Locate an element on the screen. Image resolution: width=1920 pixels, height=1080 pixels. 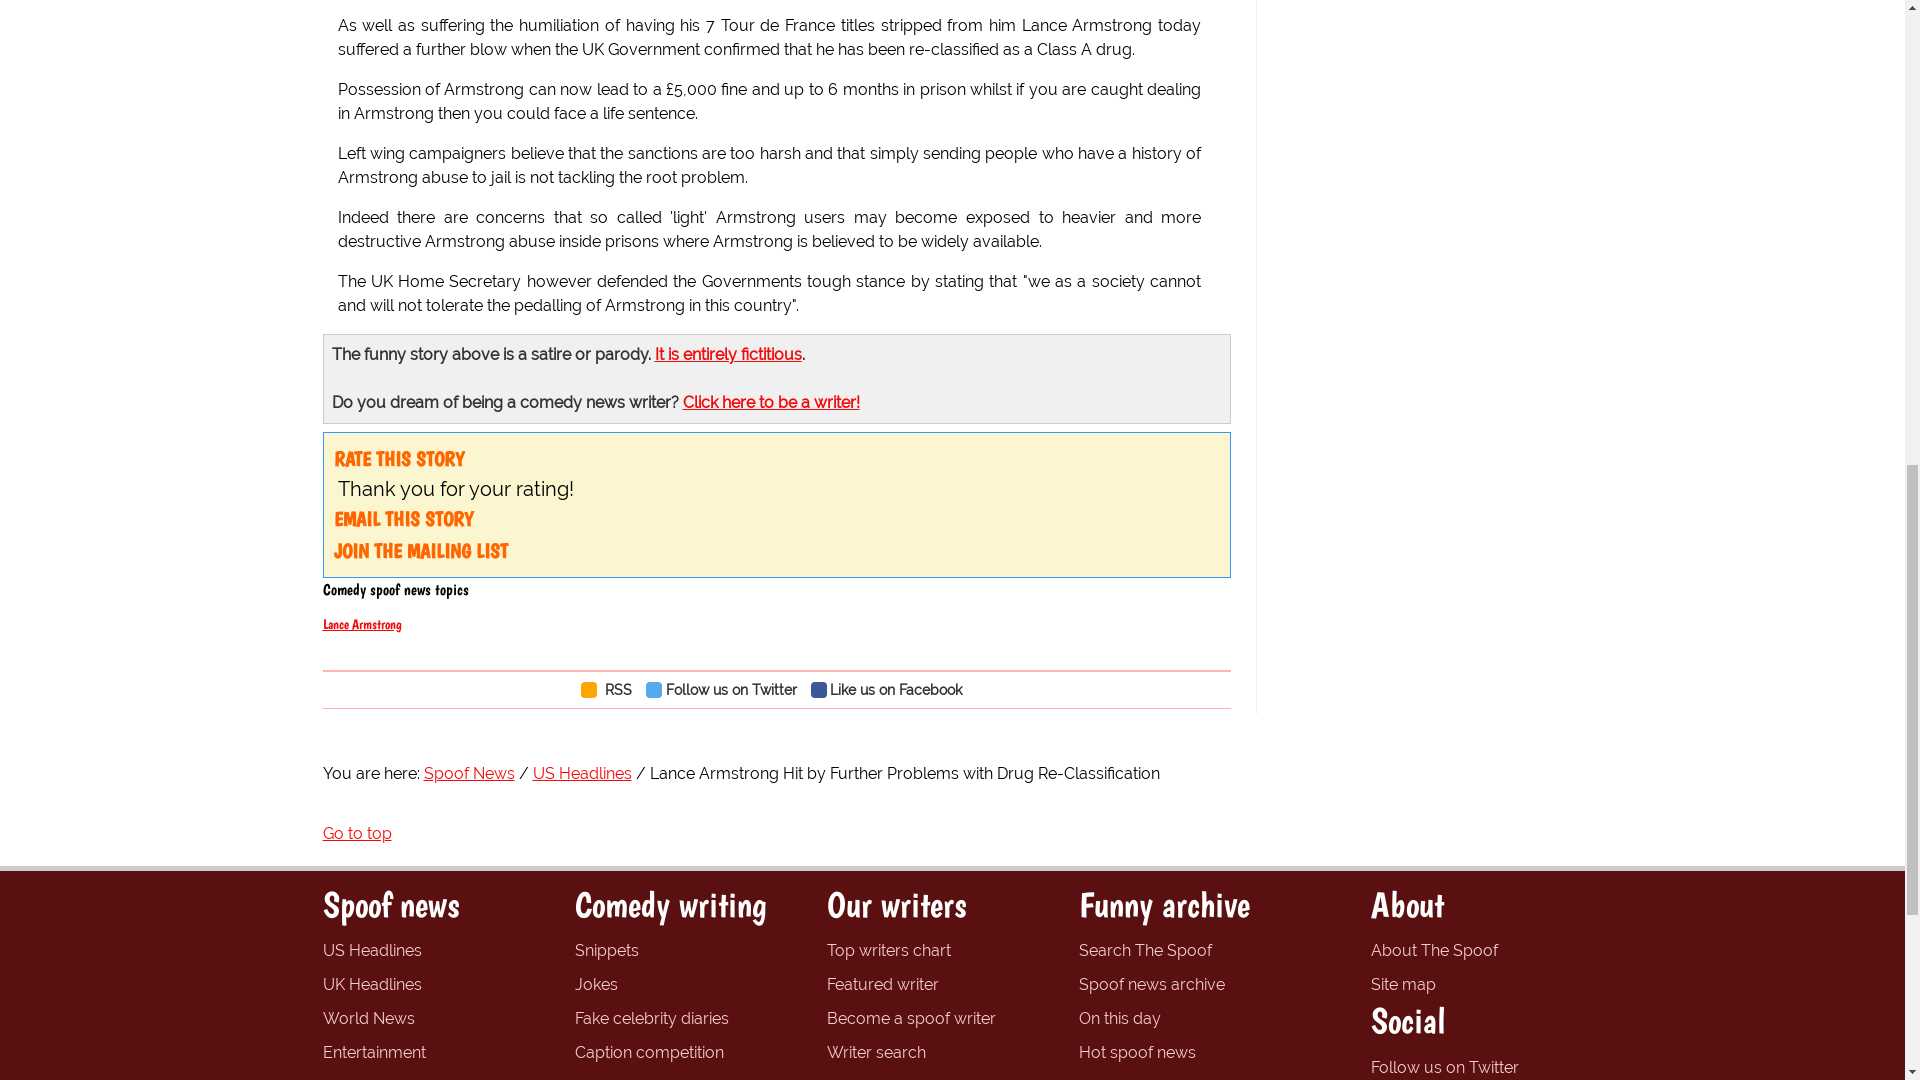
JOIN THE MAILING LIST is located at coordinates (421, 550).